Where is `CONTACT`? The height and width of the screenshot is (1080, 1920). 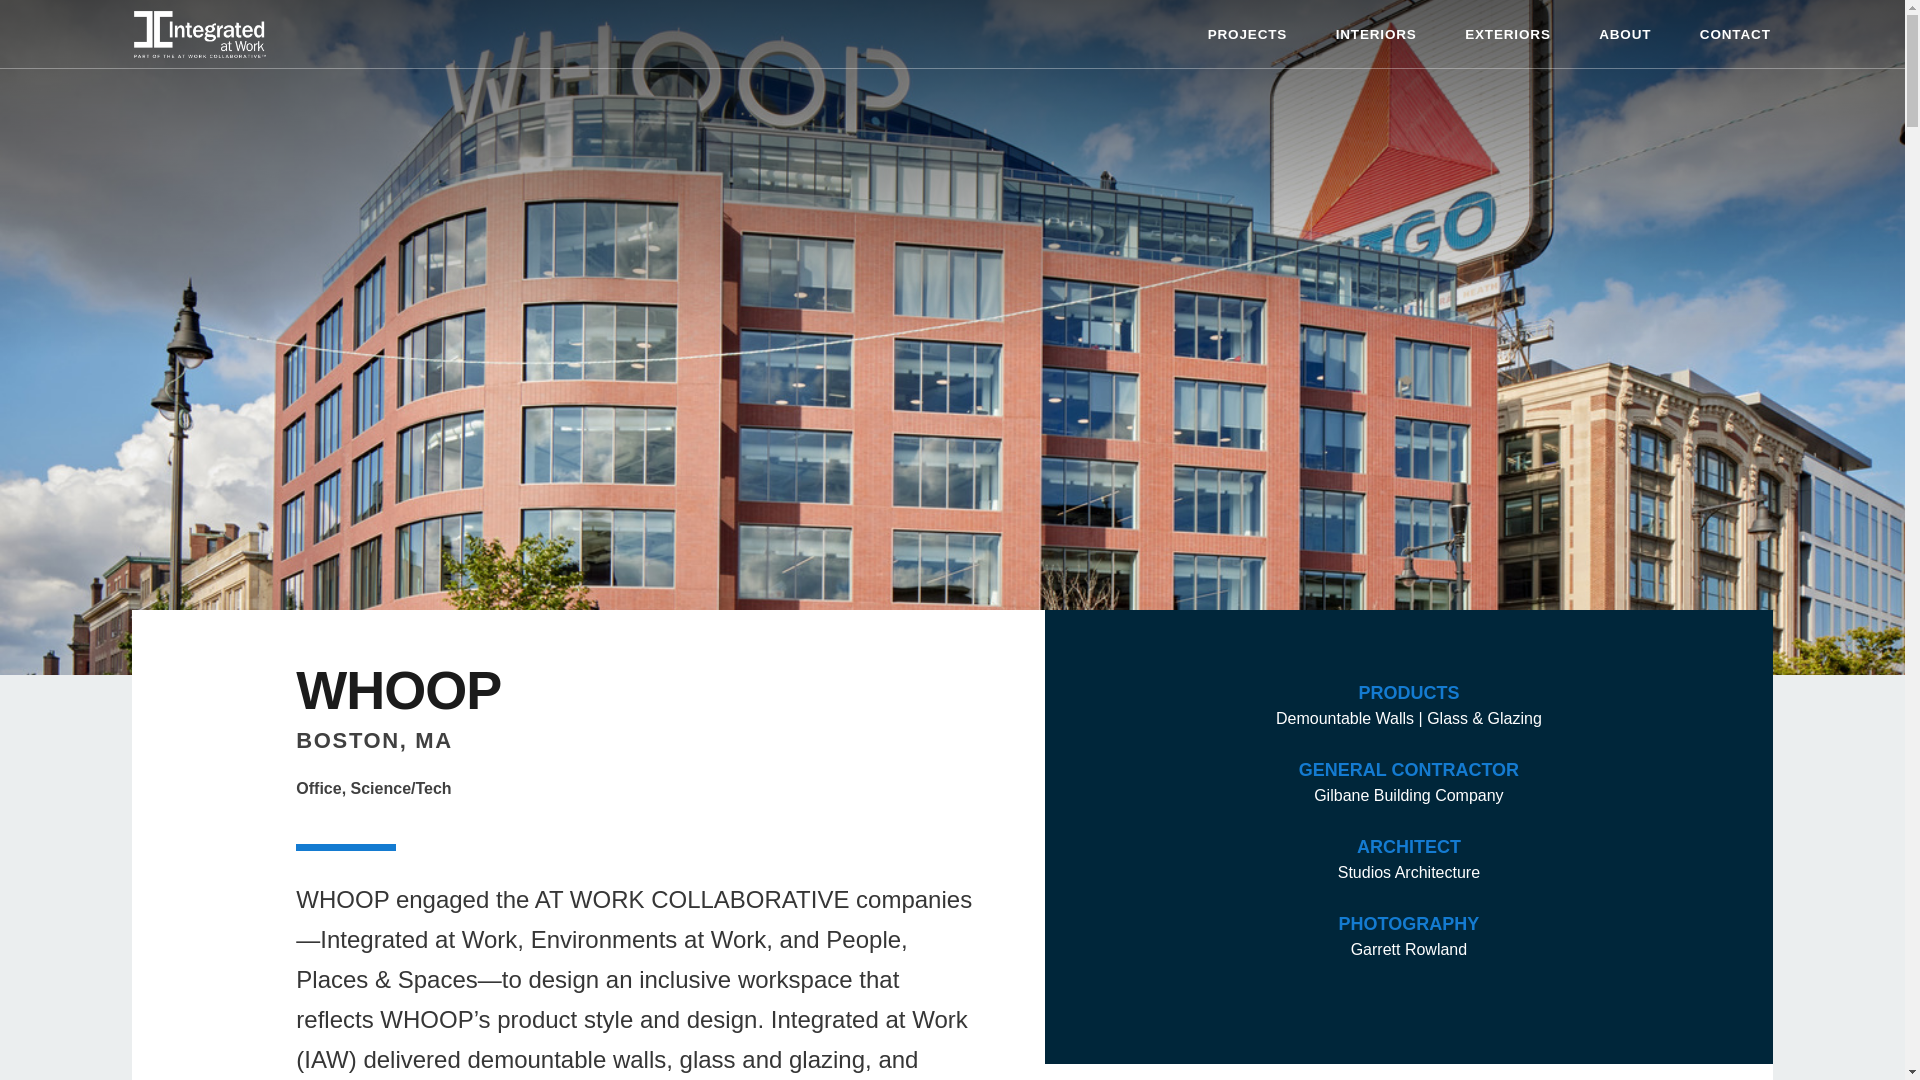 CONTACT is located at coordinates (1736, 34).